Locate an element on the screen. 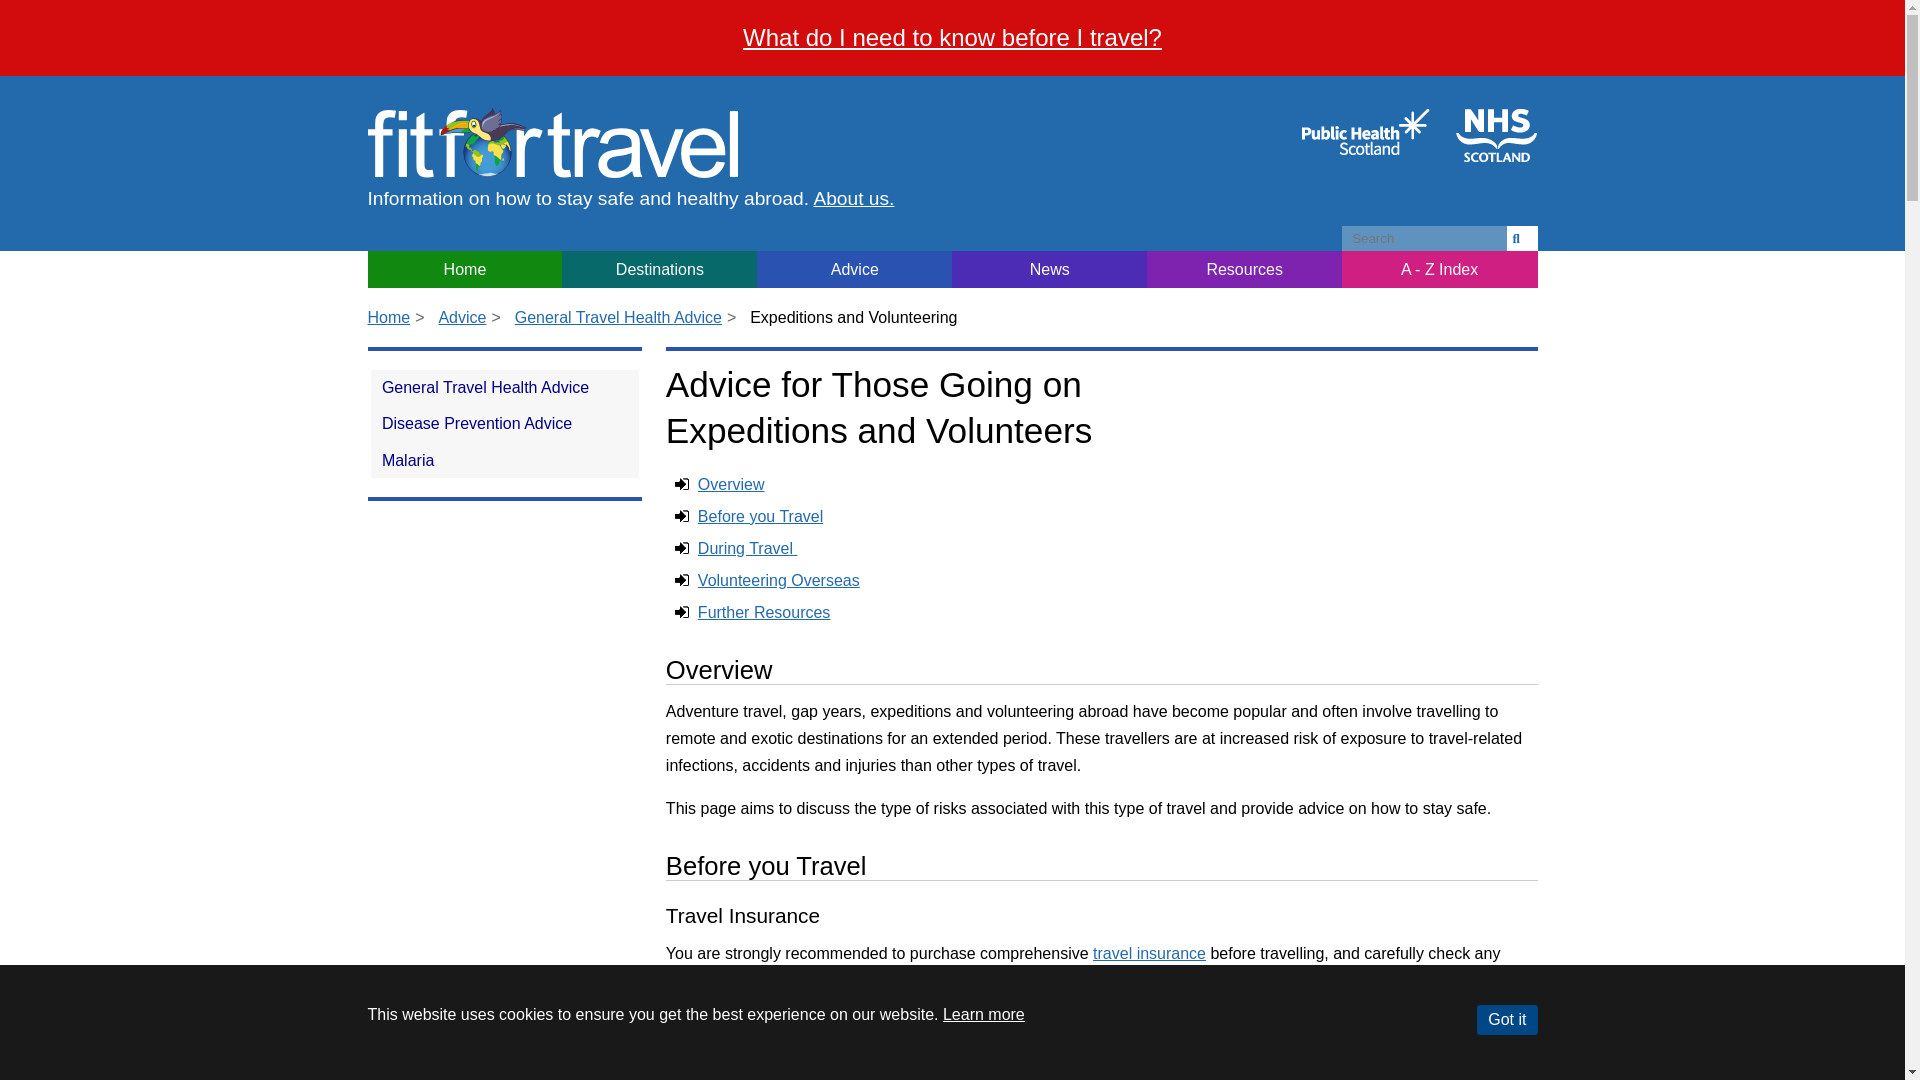 The image size is (1920, 1080). Advice is located at coordinates (461, 317).